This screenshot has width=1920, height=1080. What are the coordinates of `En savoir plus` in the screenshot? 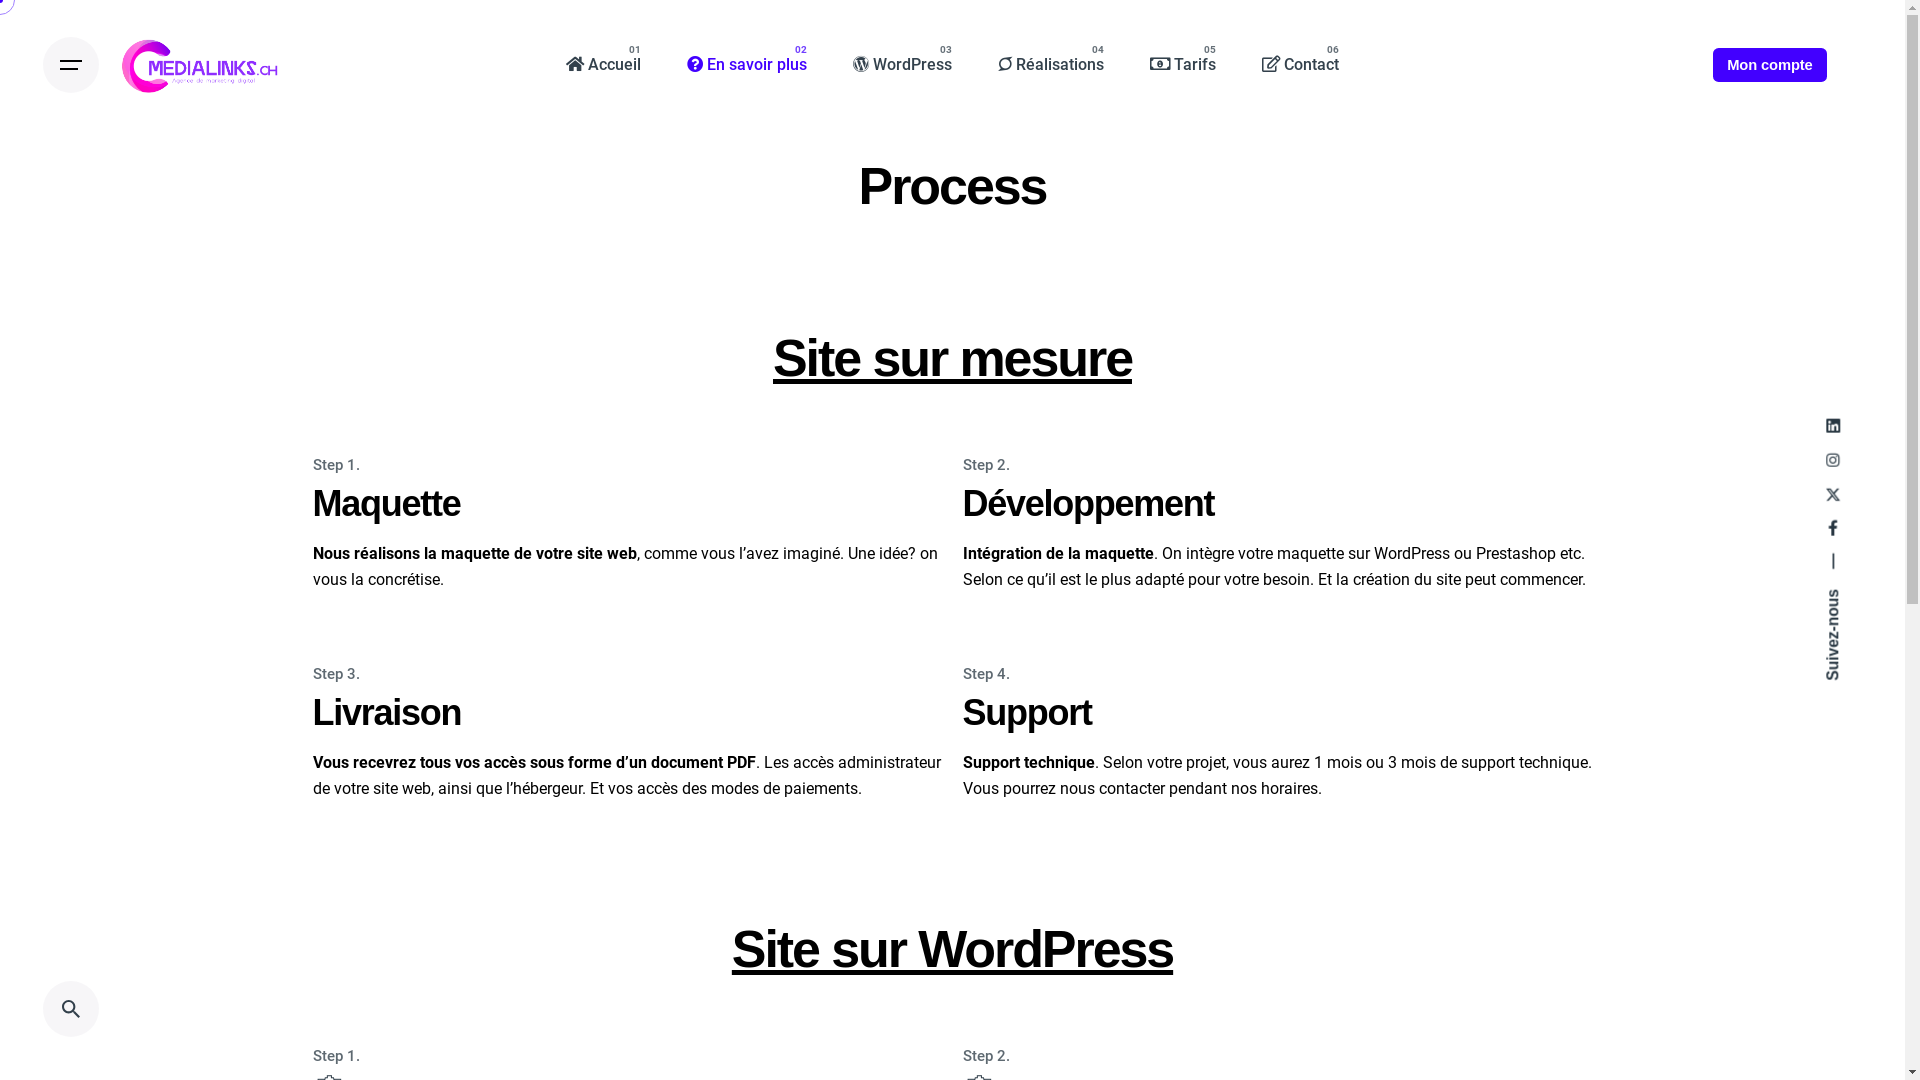 It's located at (747, 65).